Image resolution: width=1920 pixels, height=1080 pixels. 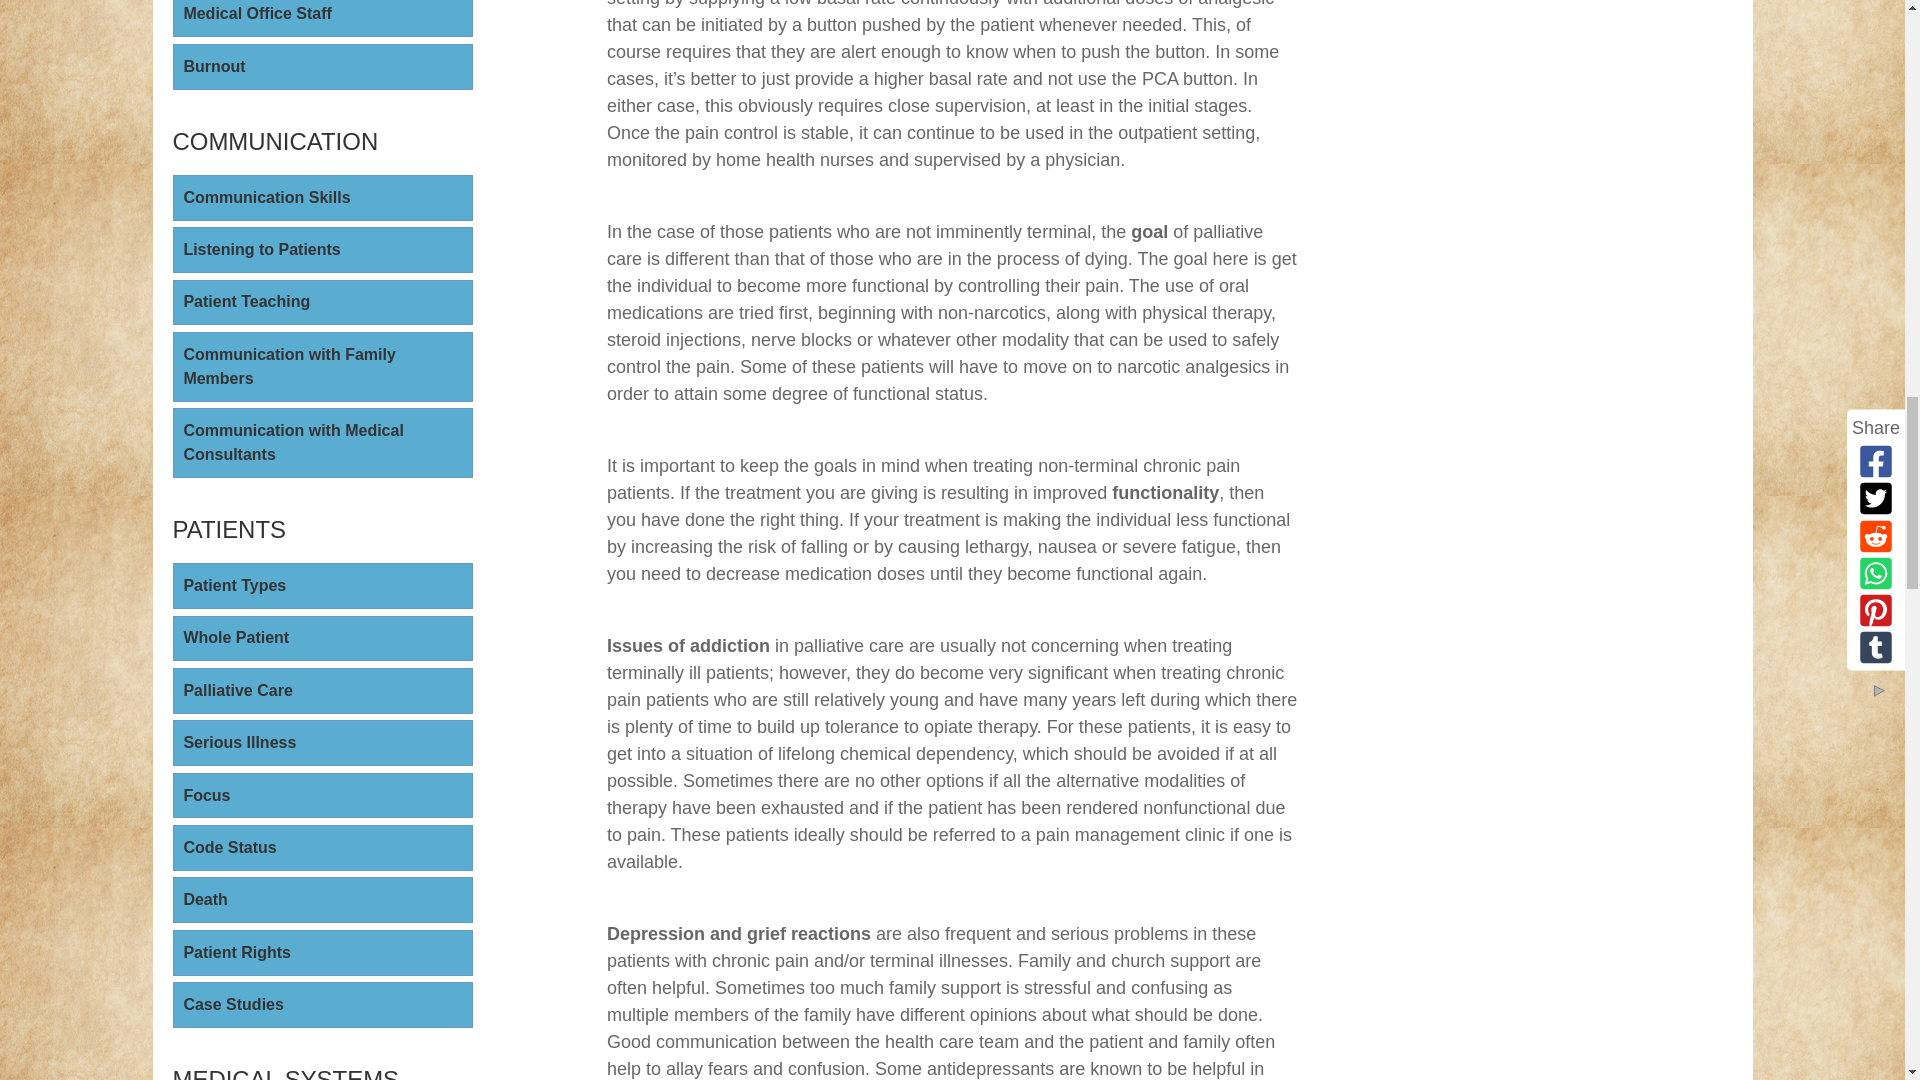 I want to click on Burnout, so click(x=322, y=66).